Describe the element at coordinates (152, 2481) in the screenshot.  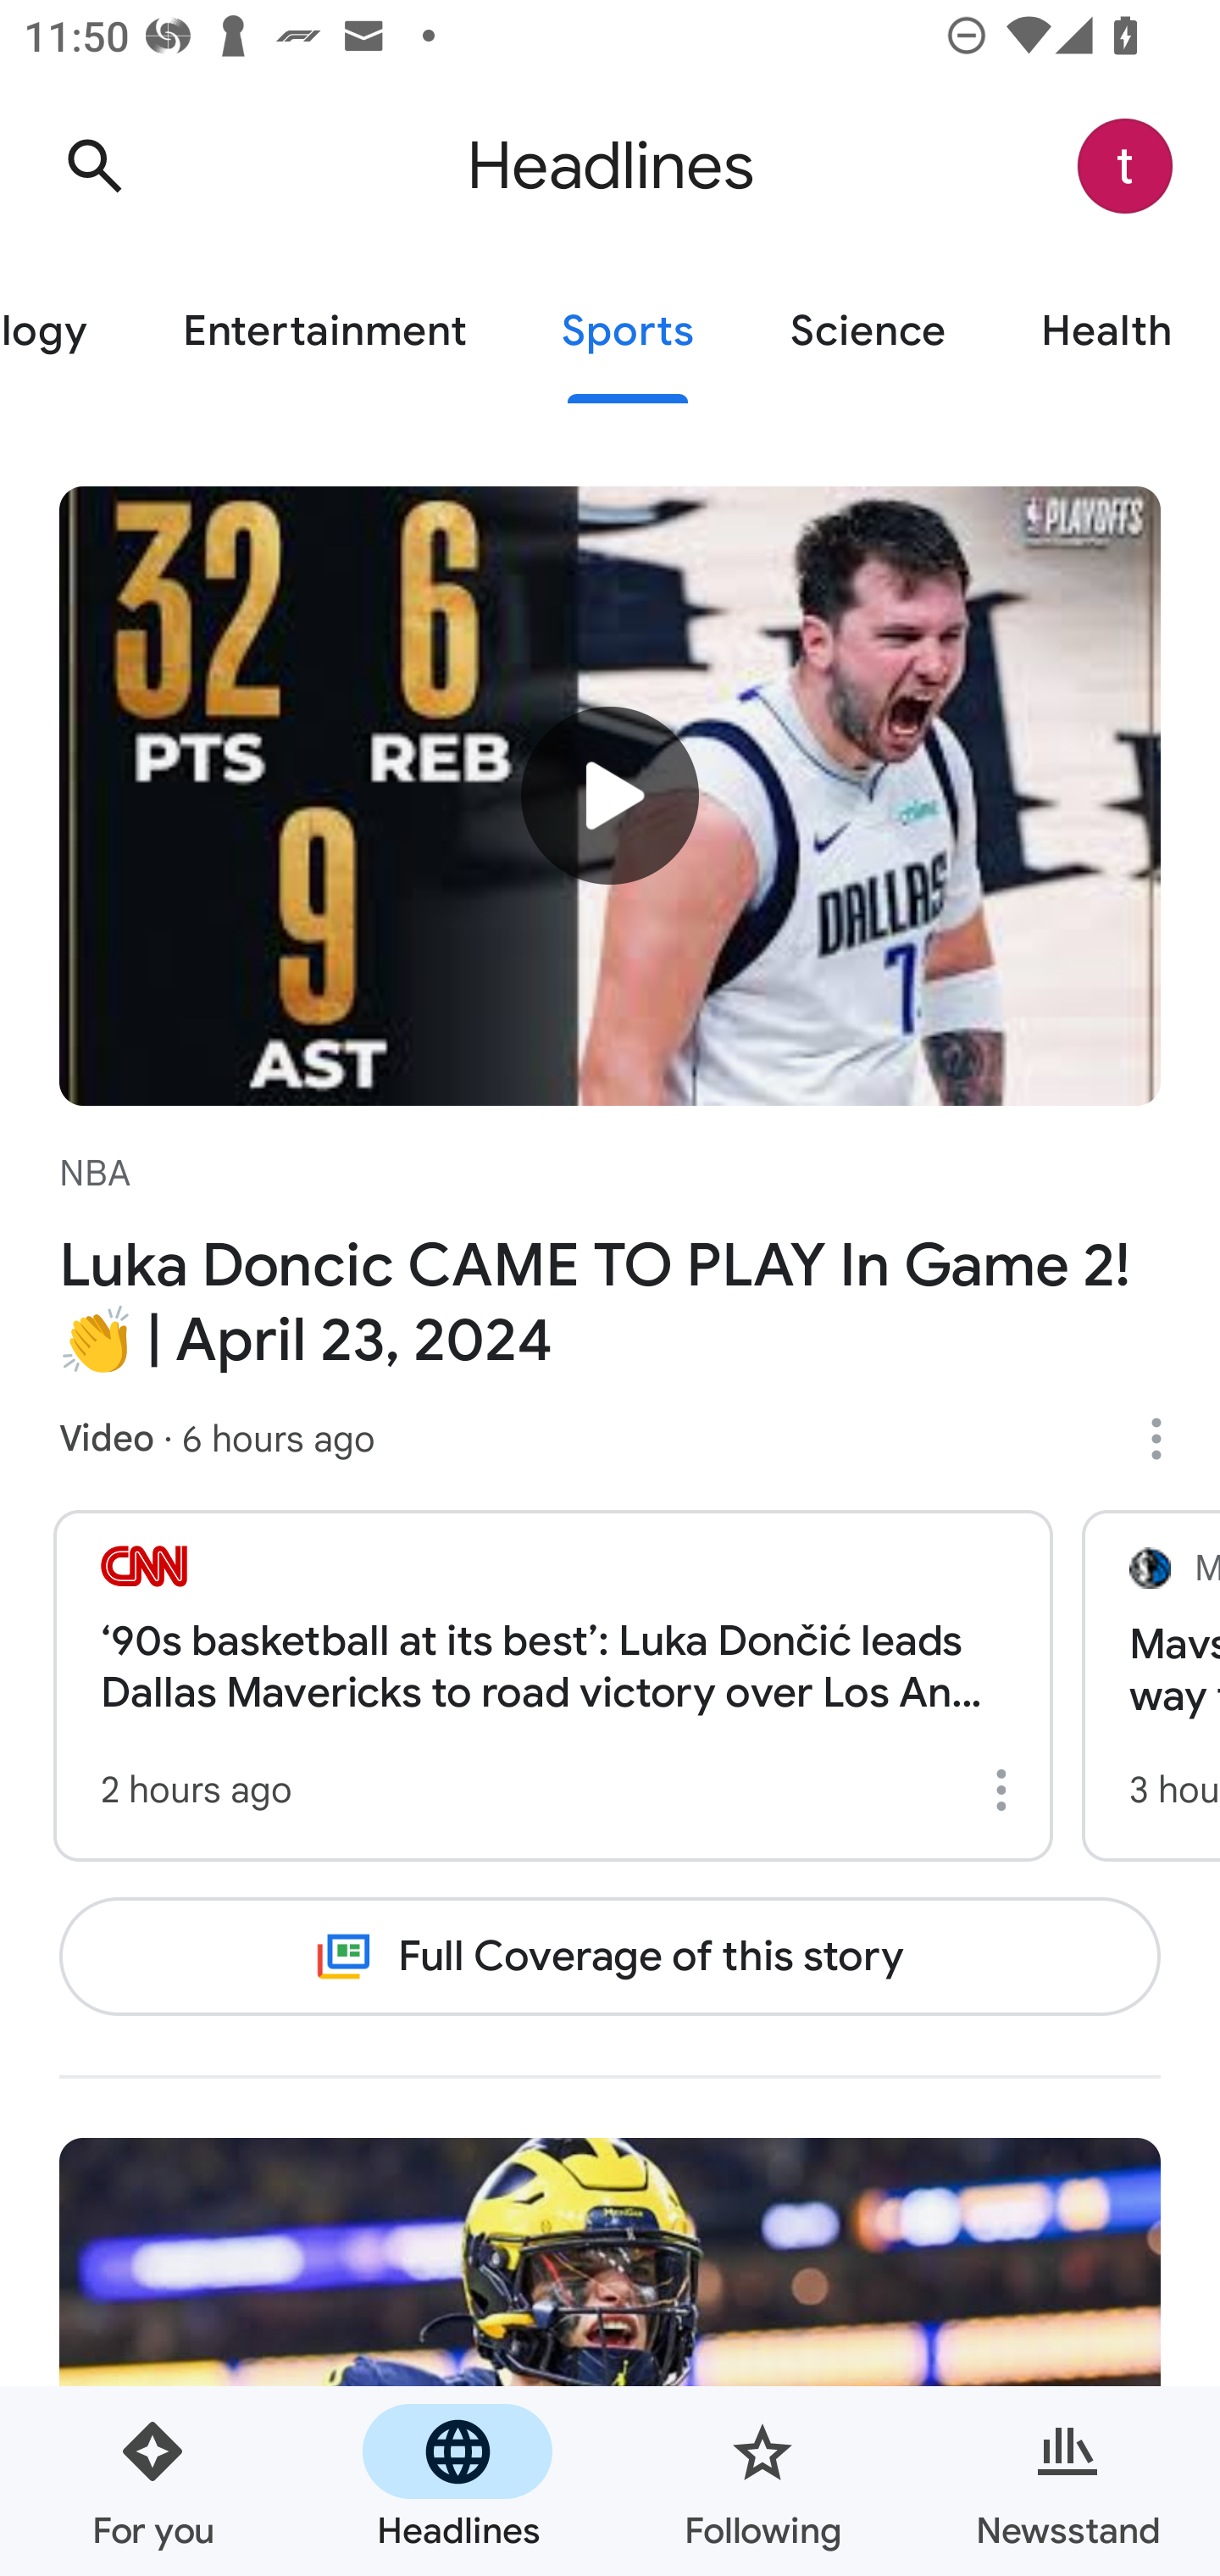
I see `For you` at that location.